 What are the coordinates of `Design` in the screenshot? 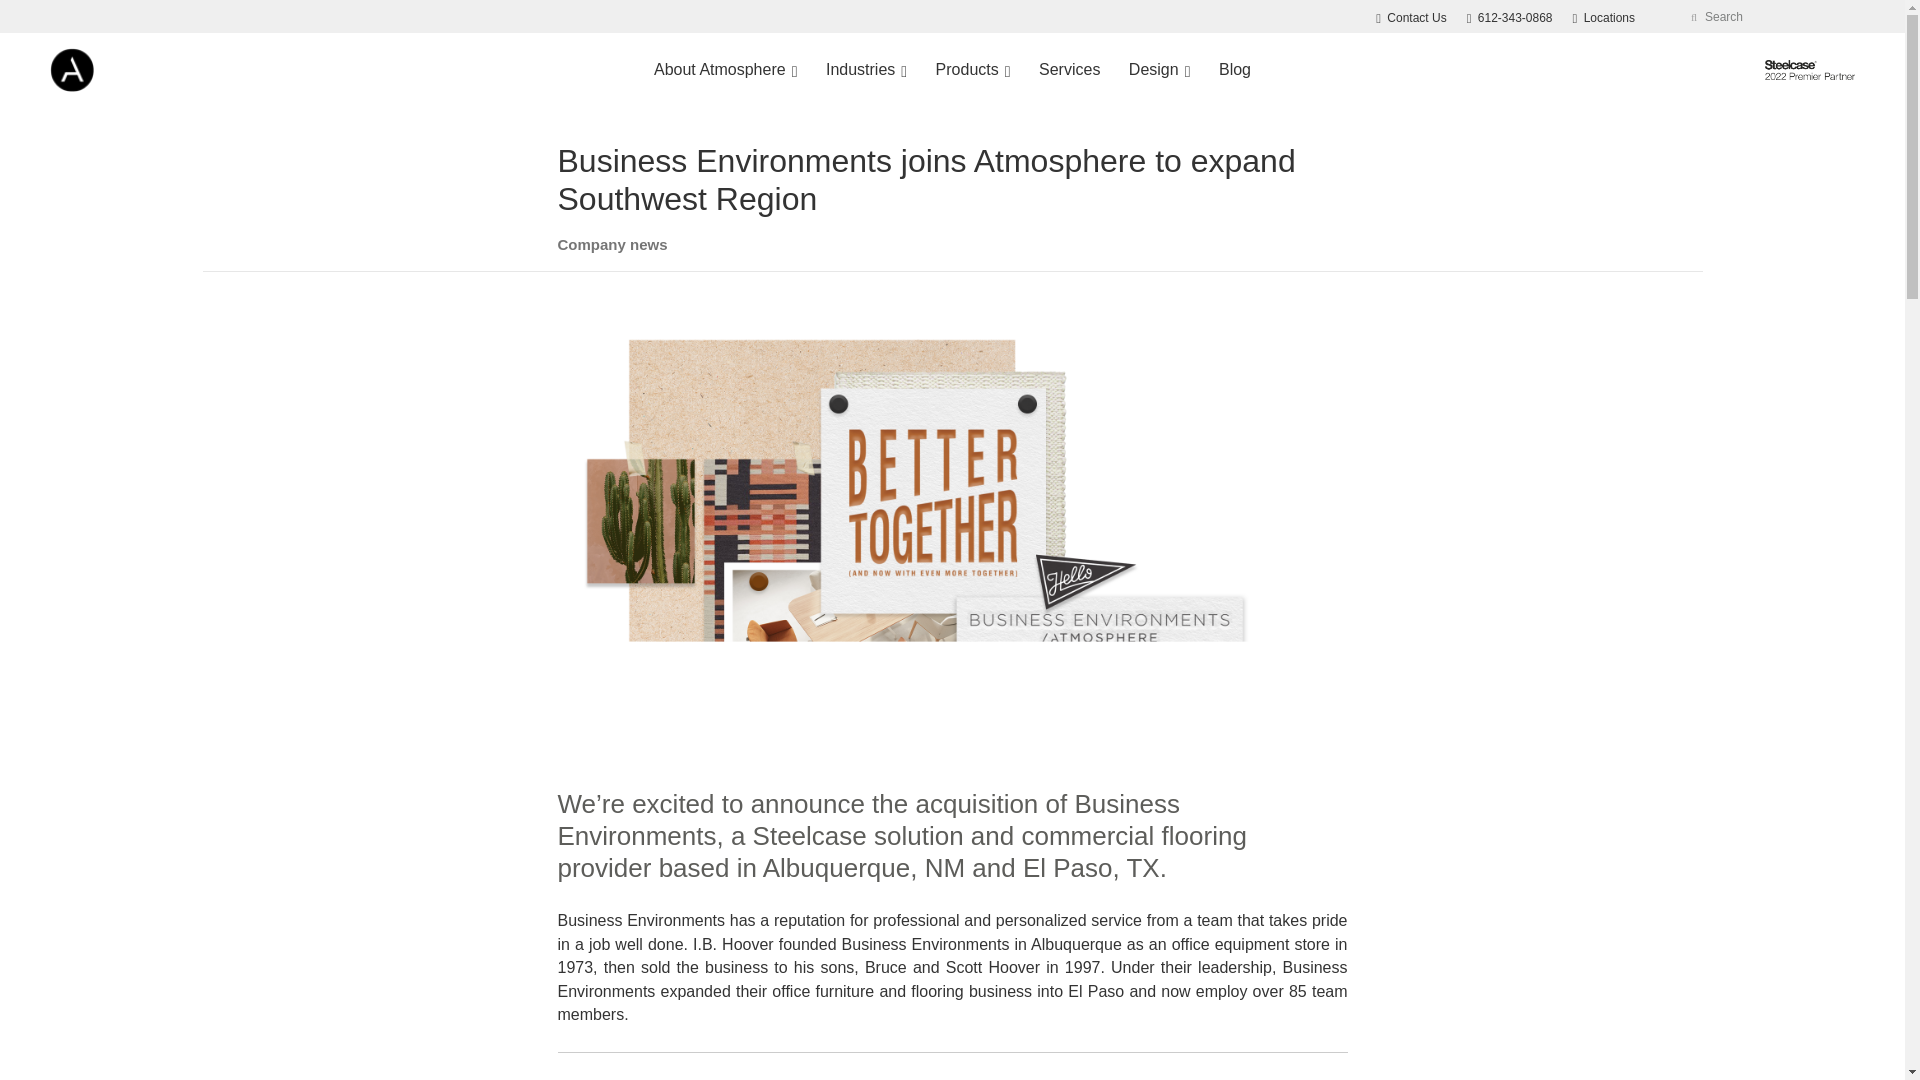 It's located at (613, 244).